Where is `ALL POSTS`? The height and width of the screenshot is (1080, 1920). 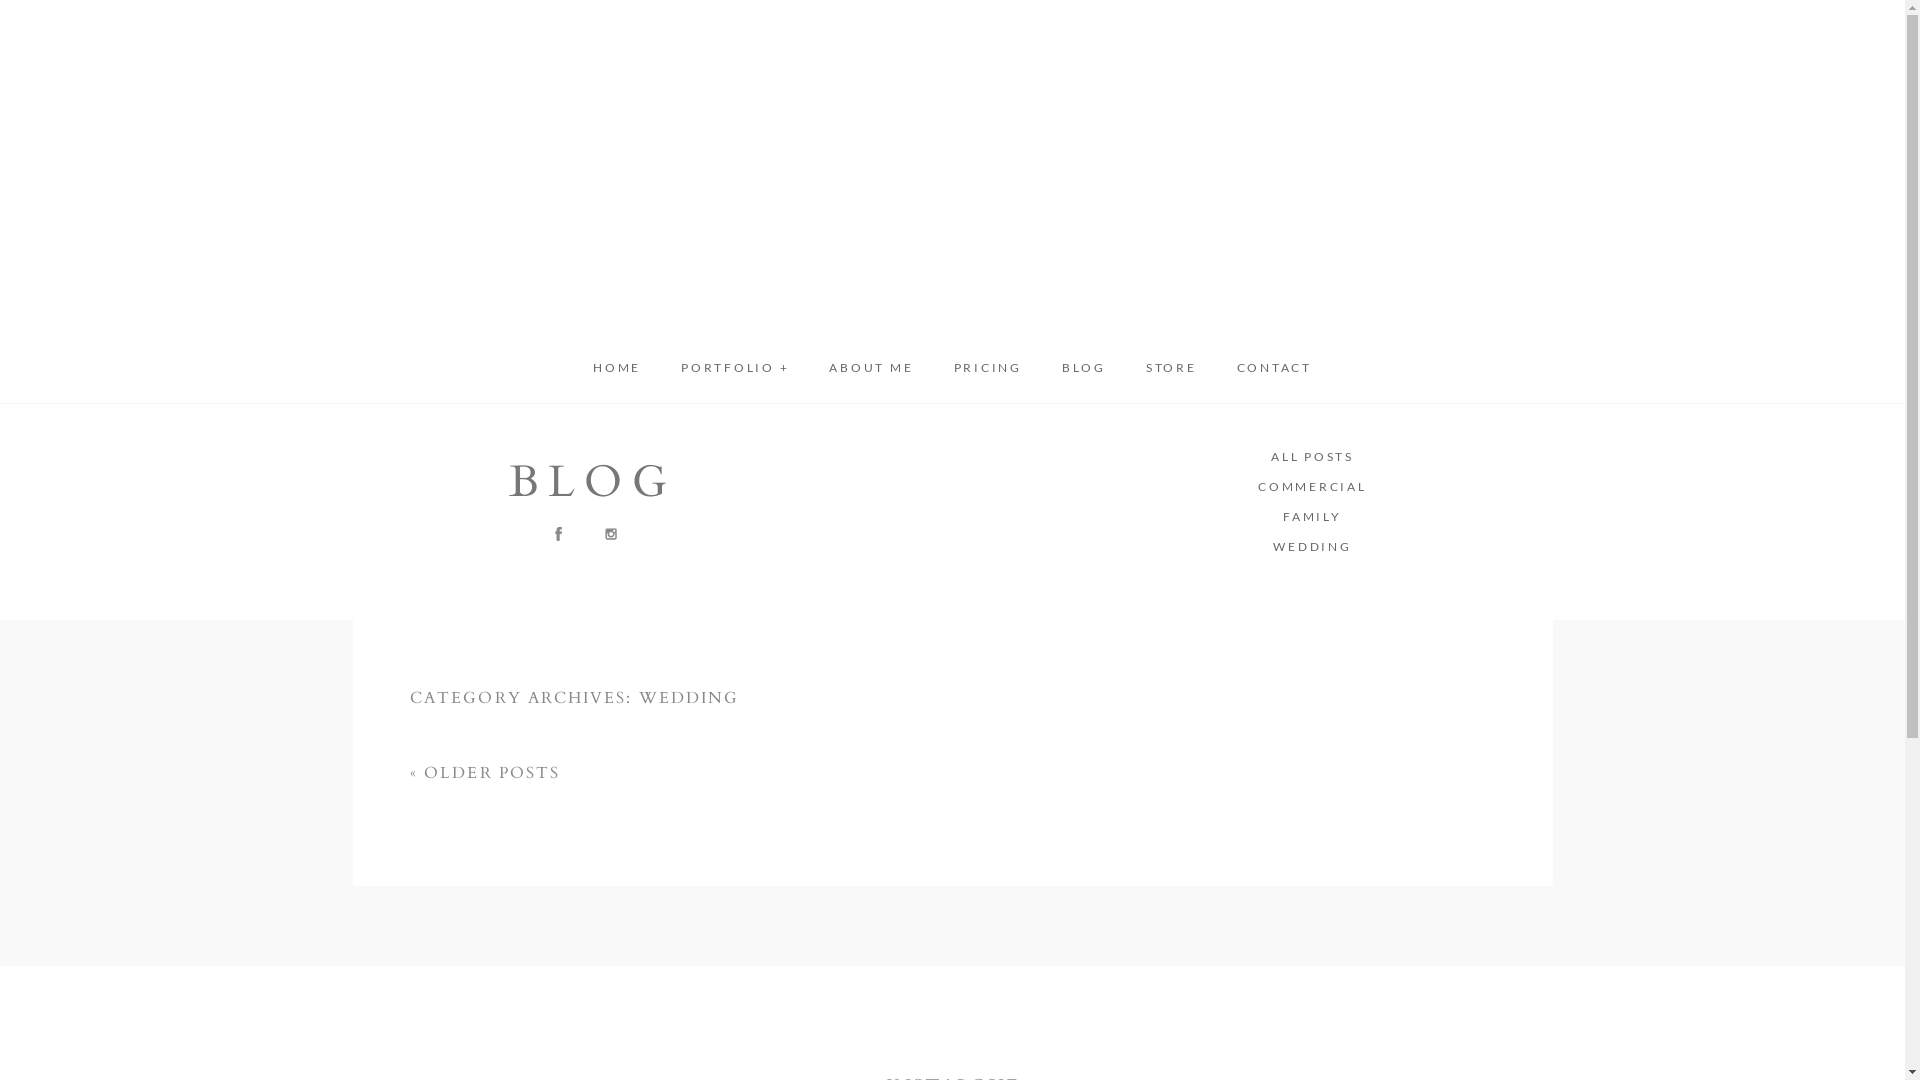 ALL POSTS is located at coordinates (1312, 457).